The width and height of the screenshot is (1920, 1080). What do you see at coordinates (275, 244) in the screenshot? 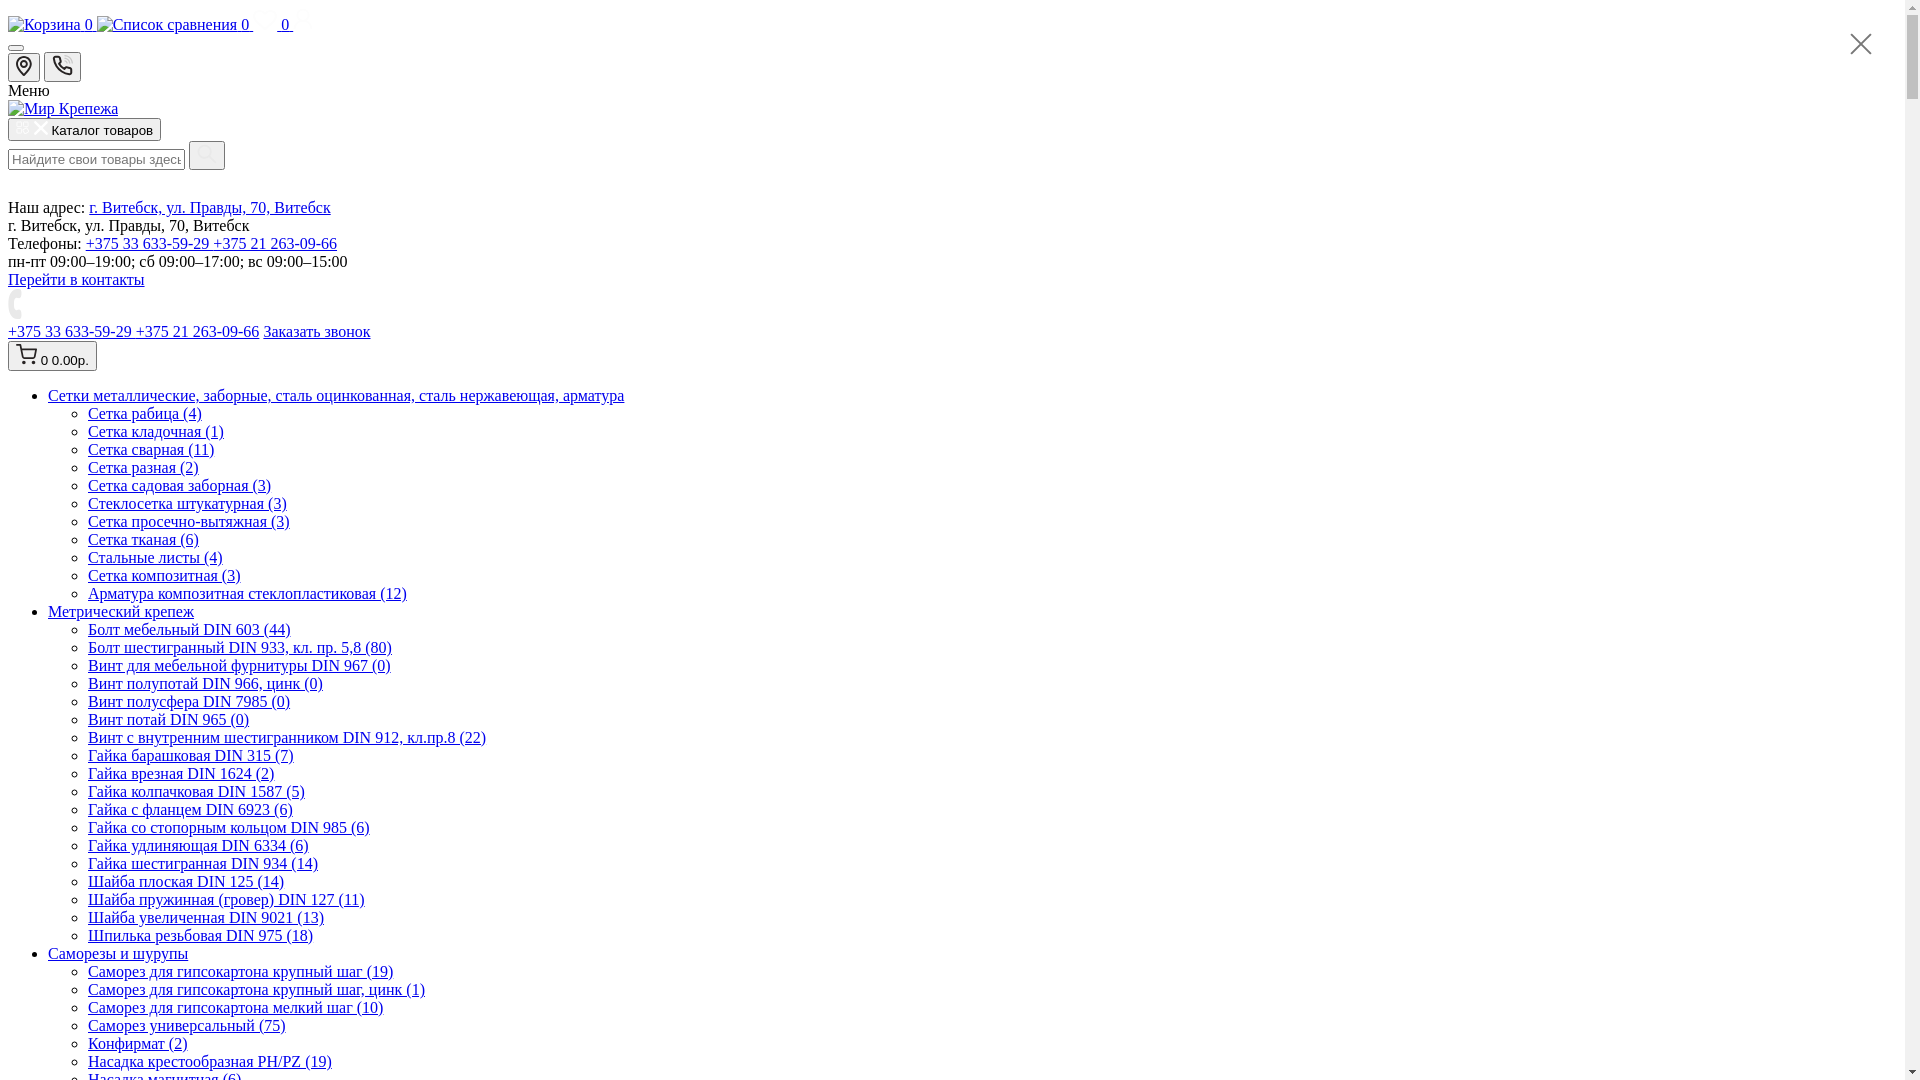
I see `+375 21 263-09-66` at bounding box center [275, 244].